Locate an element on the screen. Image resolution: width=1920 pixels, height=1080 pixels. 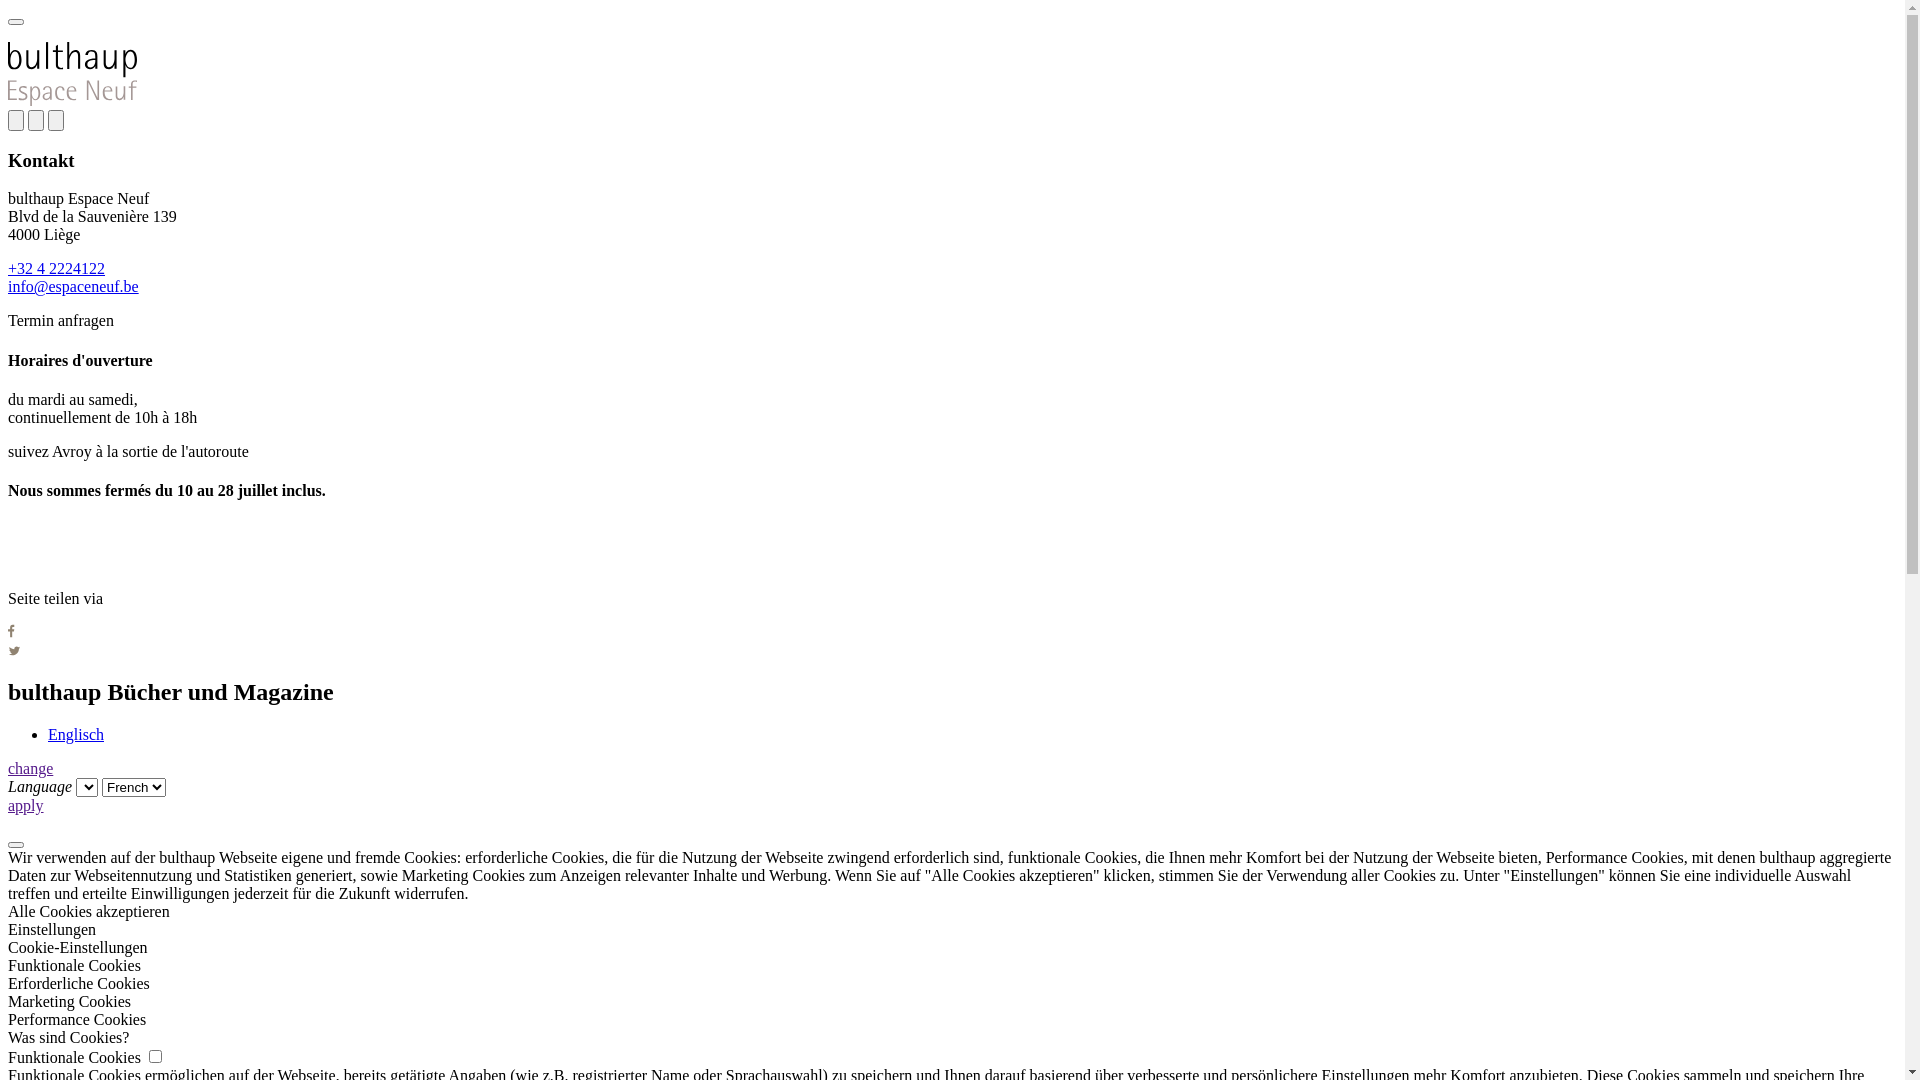
Englisch is located at coordinates (76, 734).